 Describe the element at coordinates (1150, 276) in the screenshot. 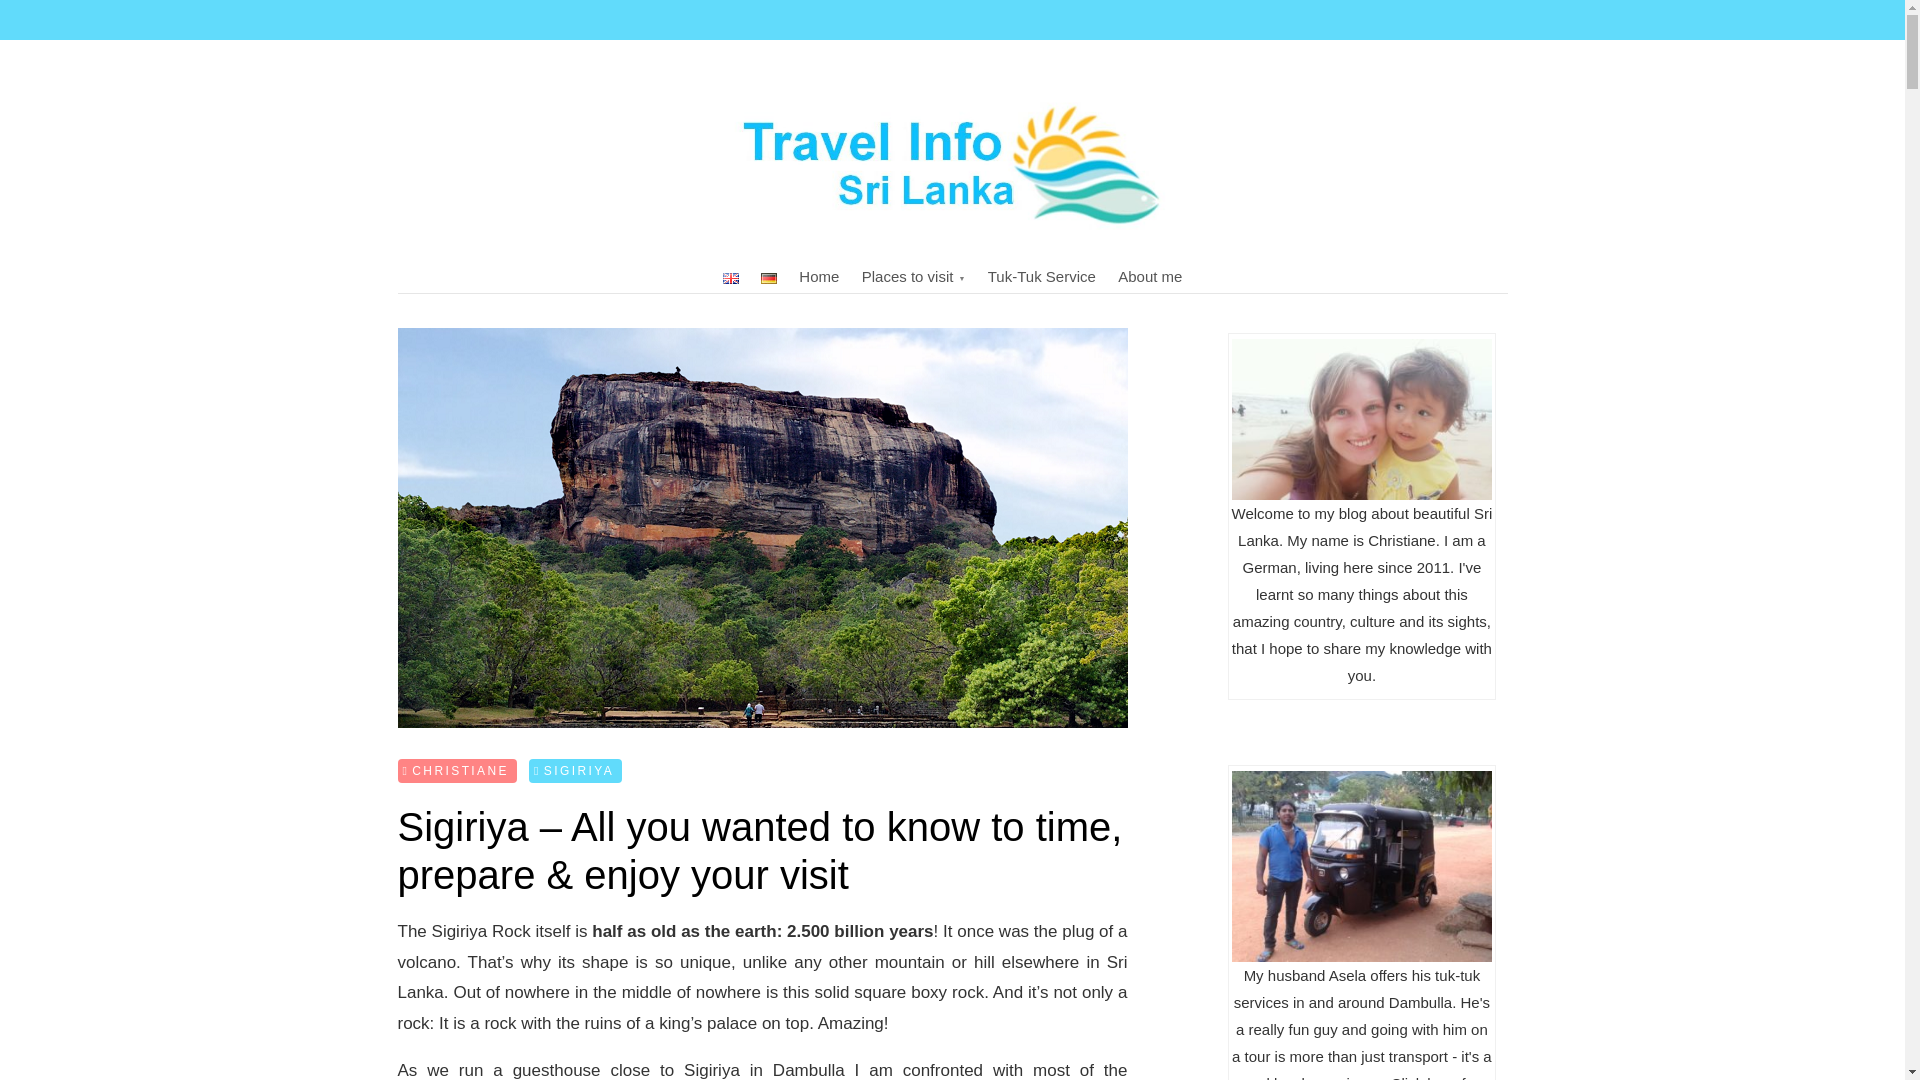

I see `About me` at that location.